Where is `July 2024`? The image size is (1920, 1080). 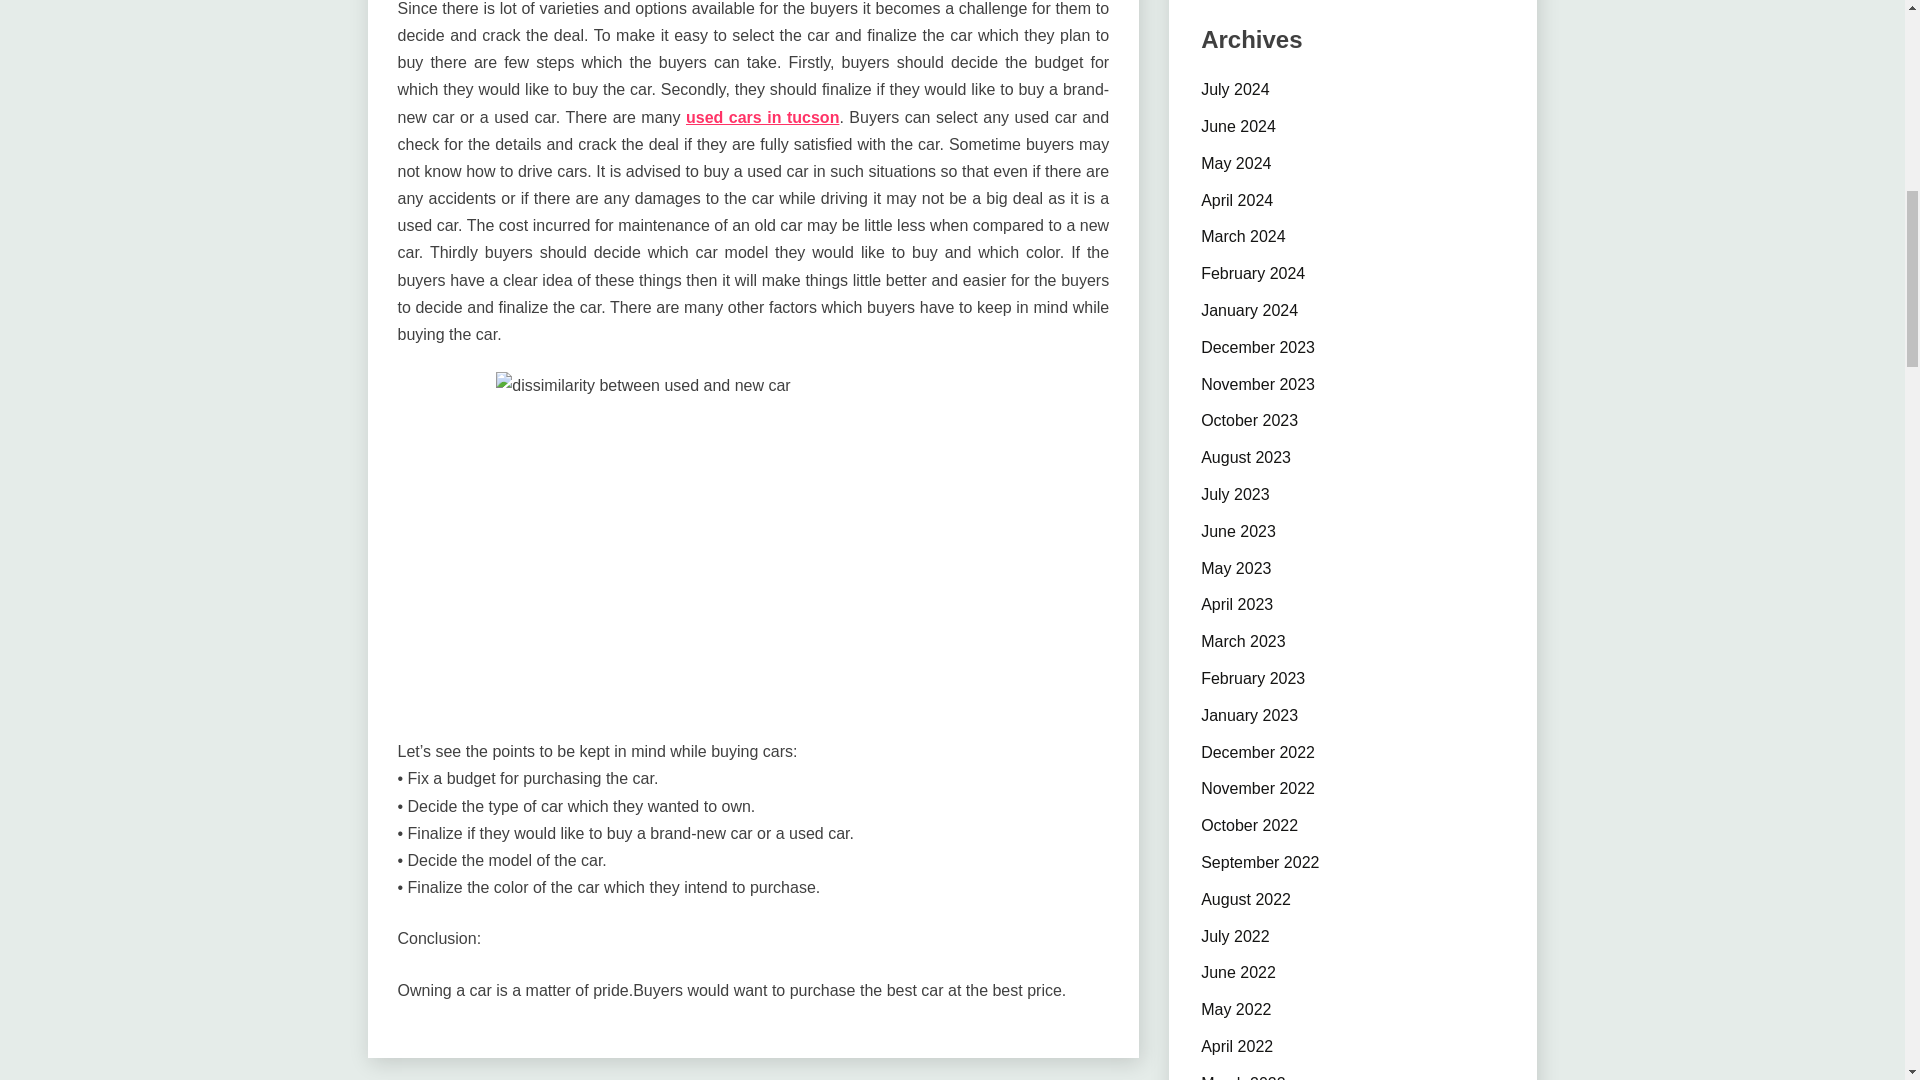
July 2024 is located at coordinates (1235, 90).